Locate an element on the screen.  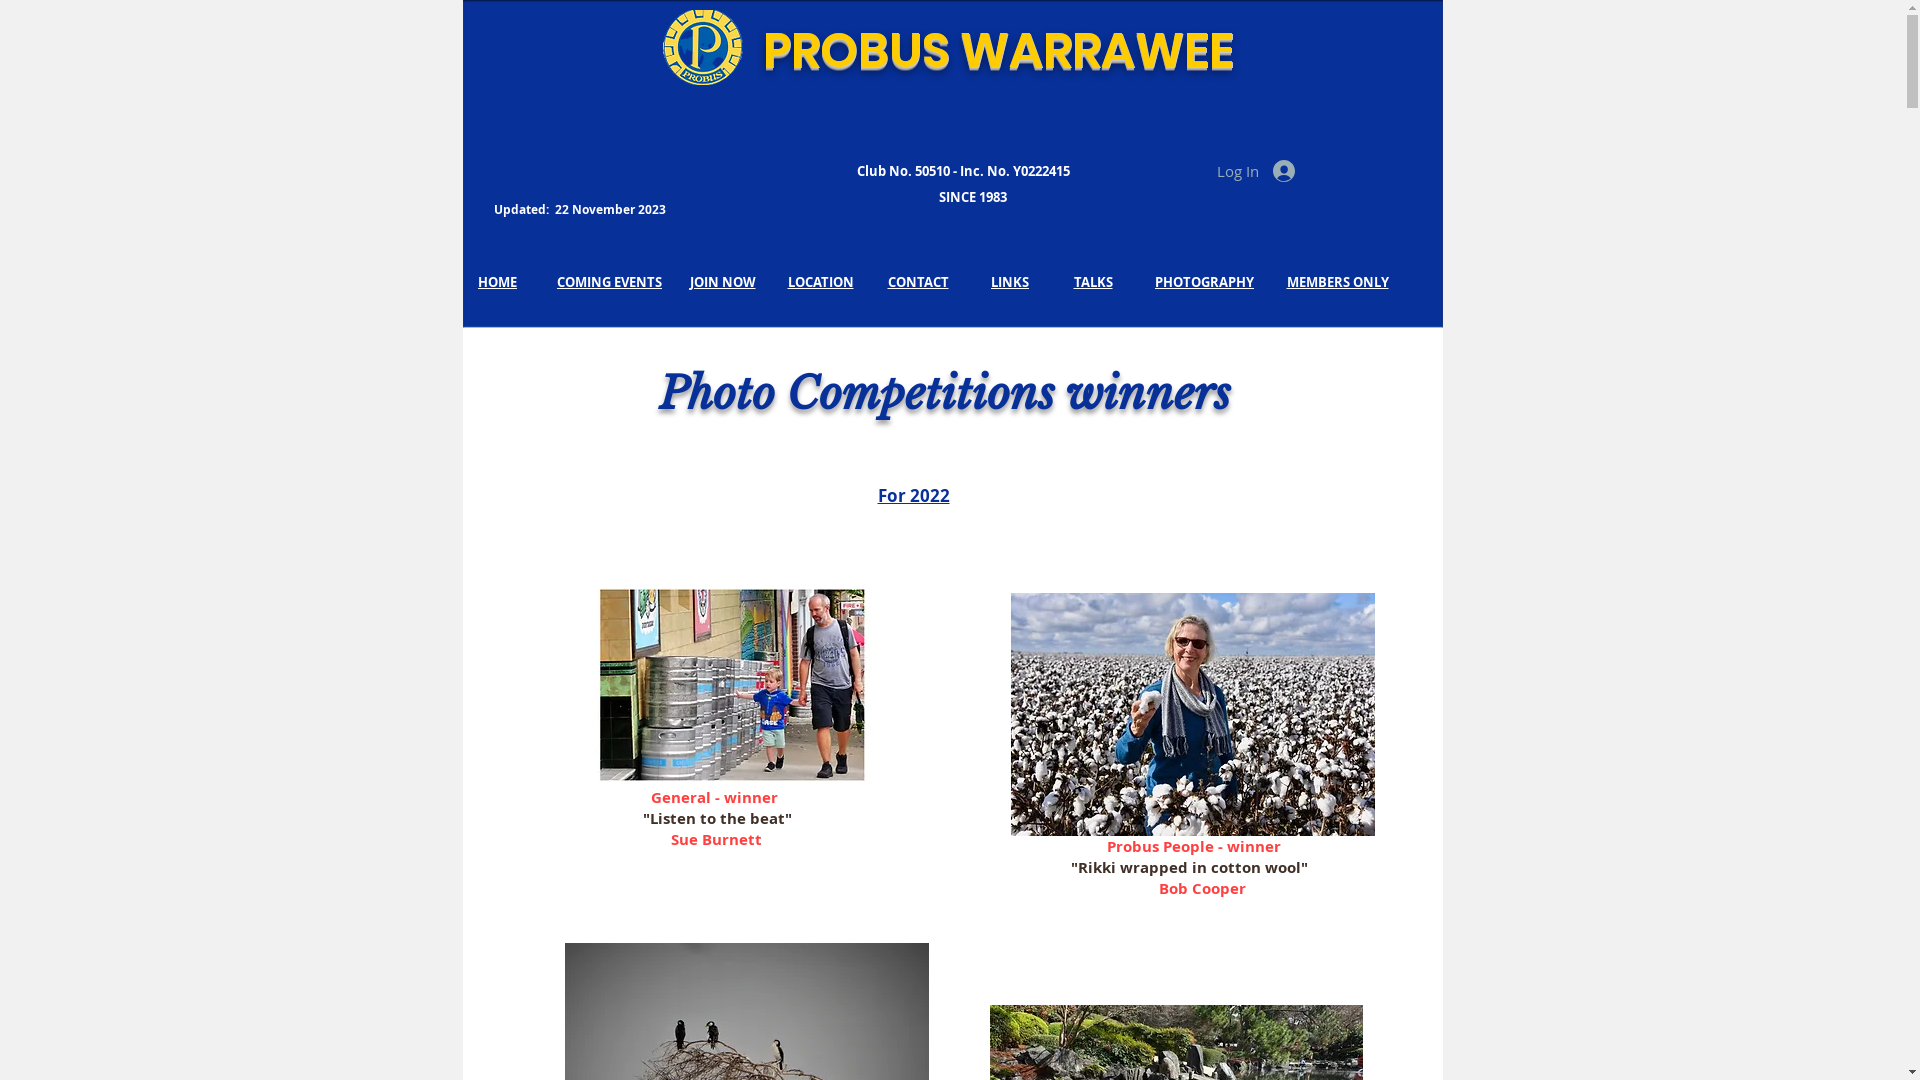
TALKS is located at coordinates (1094, 281).